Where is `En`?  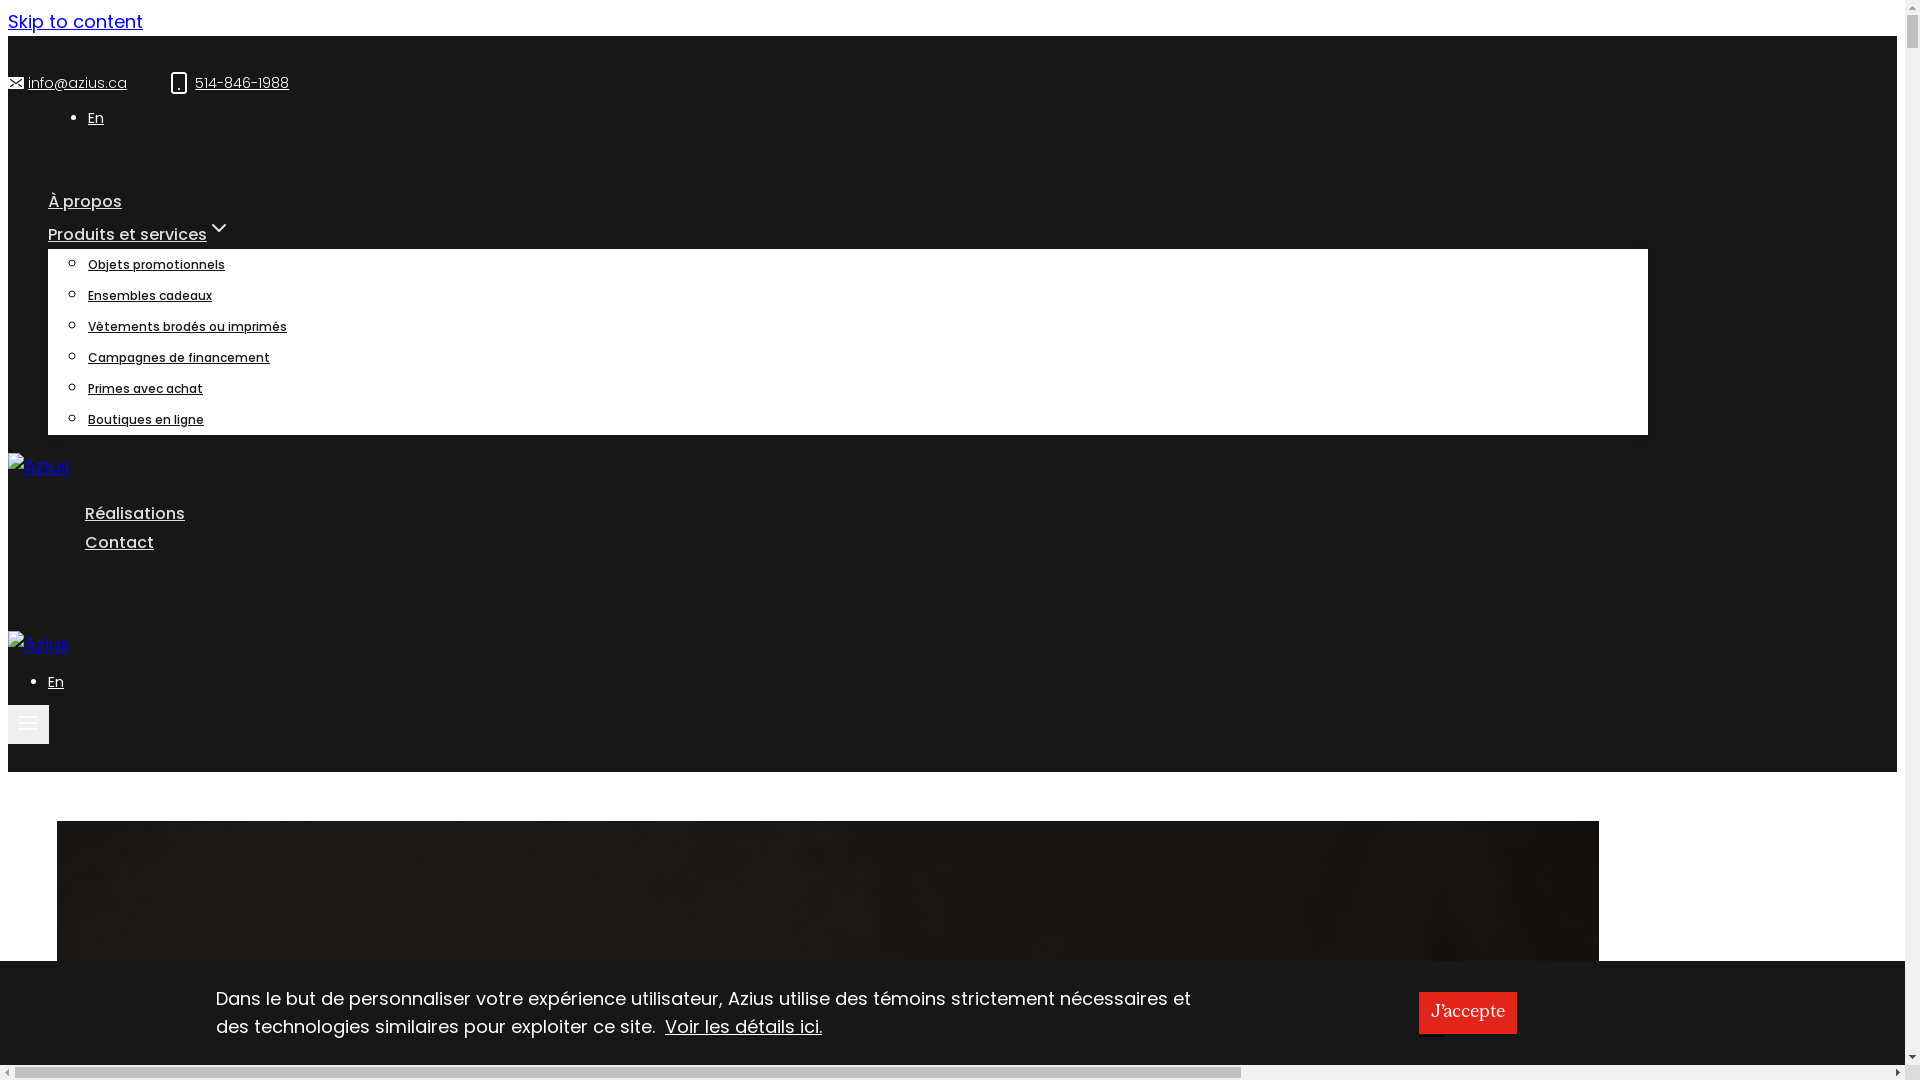 En is located at coordinates (56, 682).